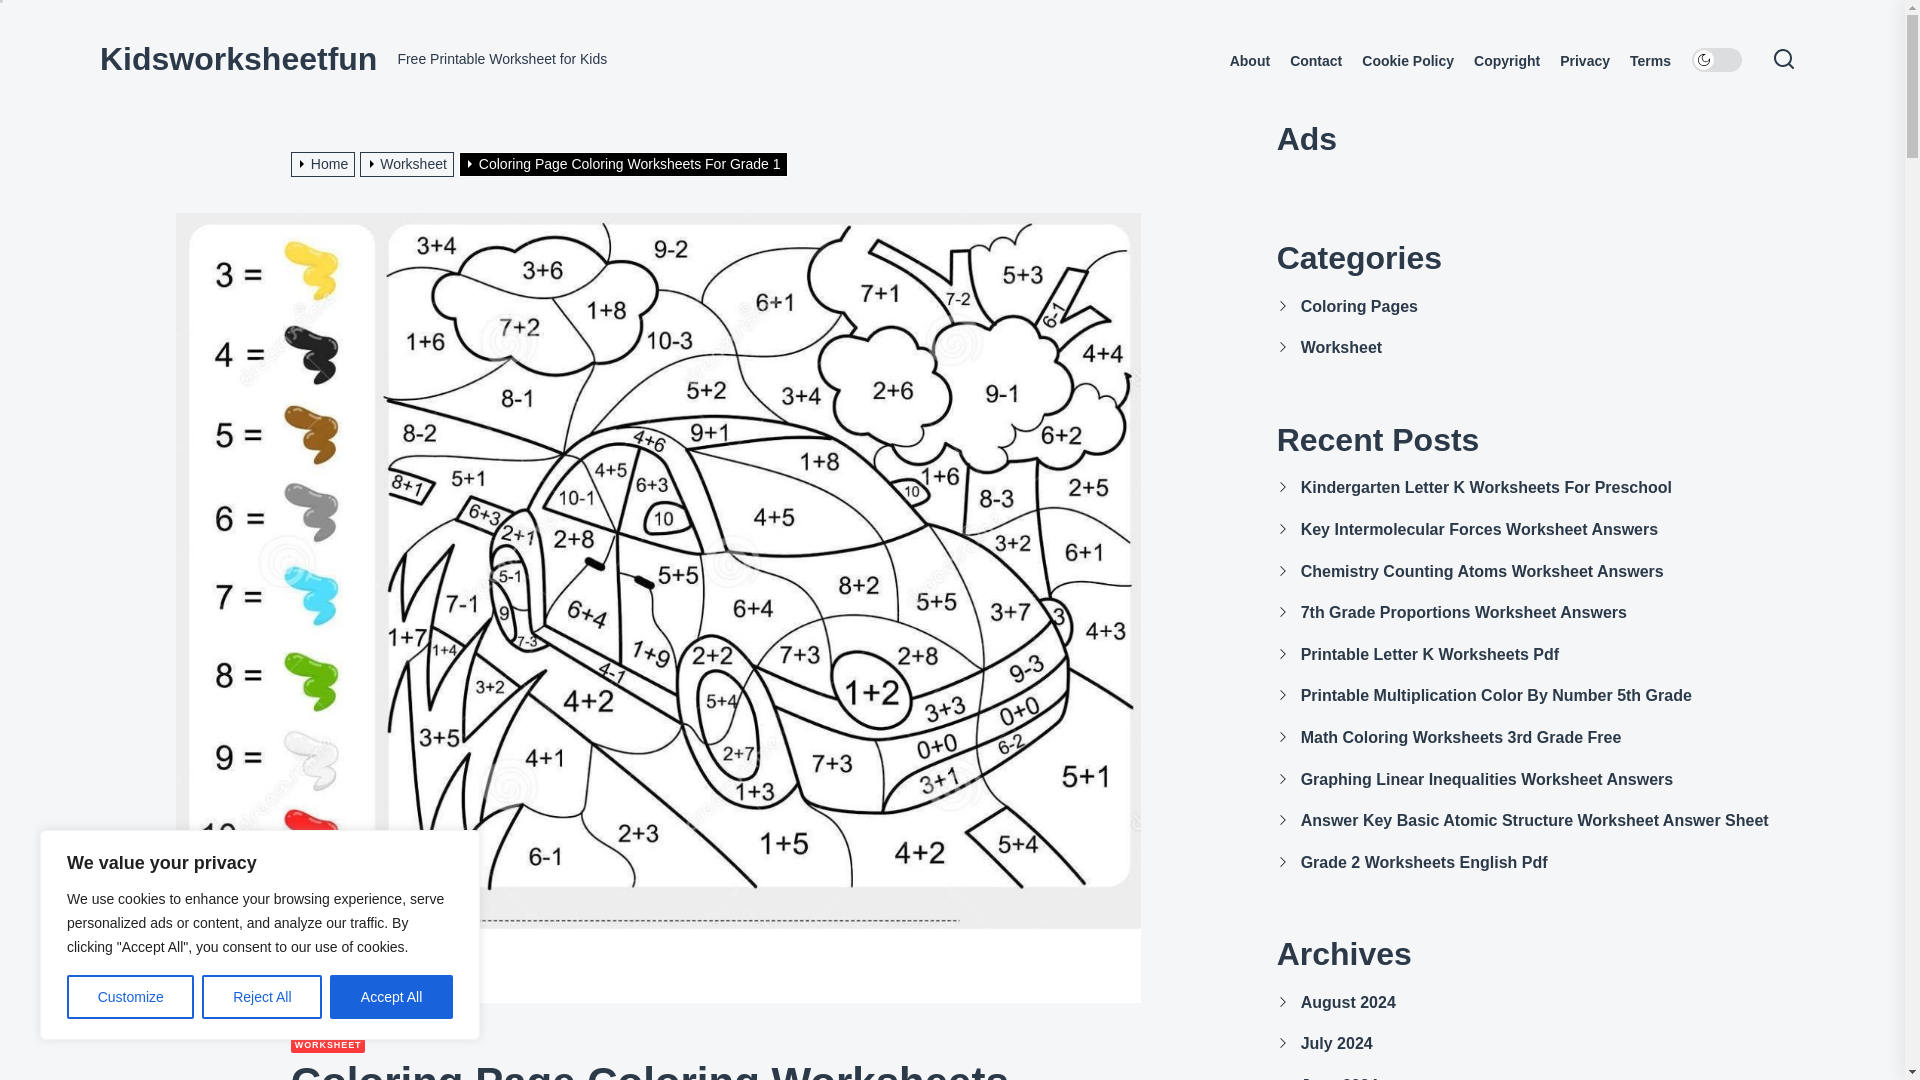 The width and height of the screenshot is (1920, 1080). Describe the element at coordinates (1250, 61) in the screenshot. I see `About` at that location.